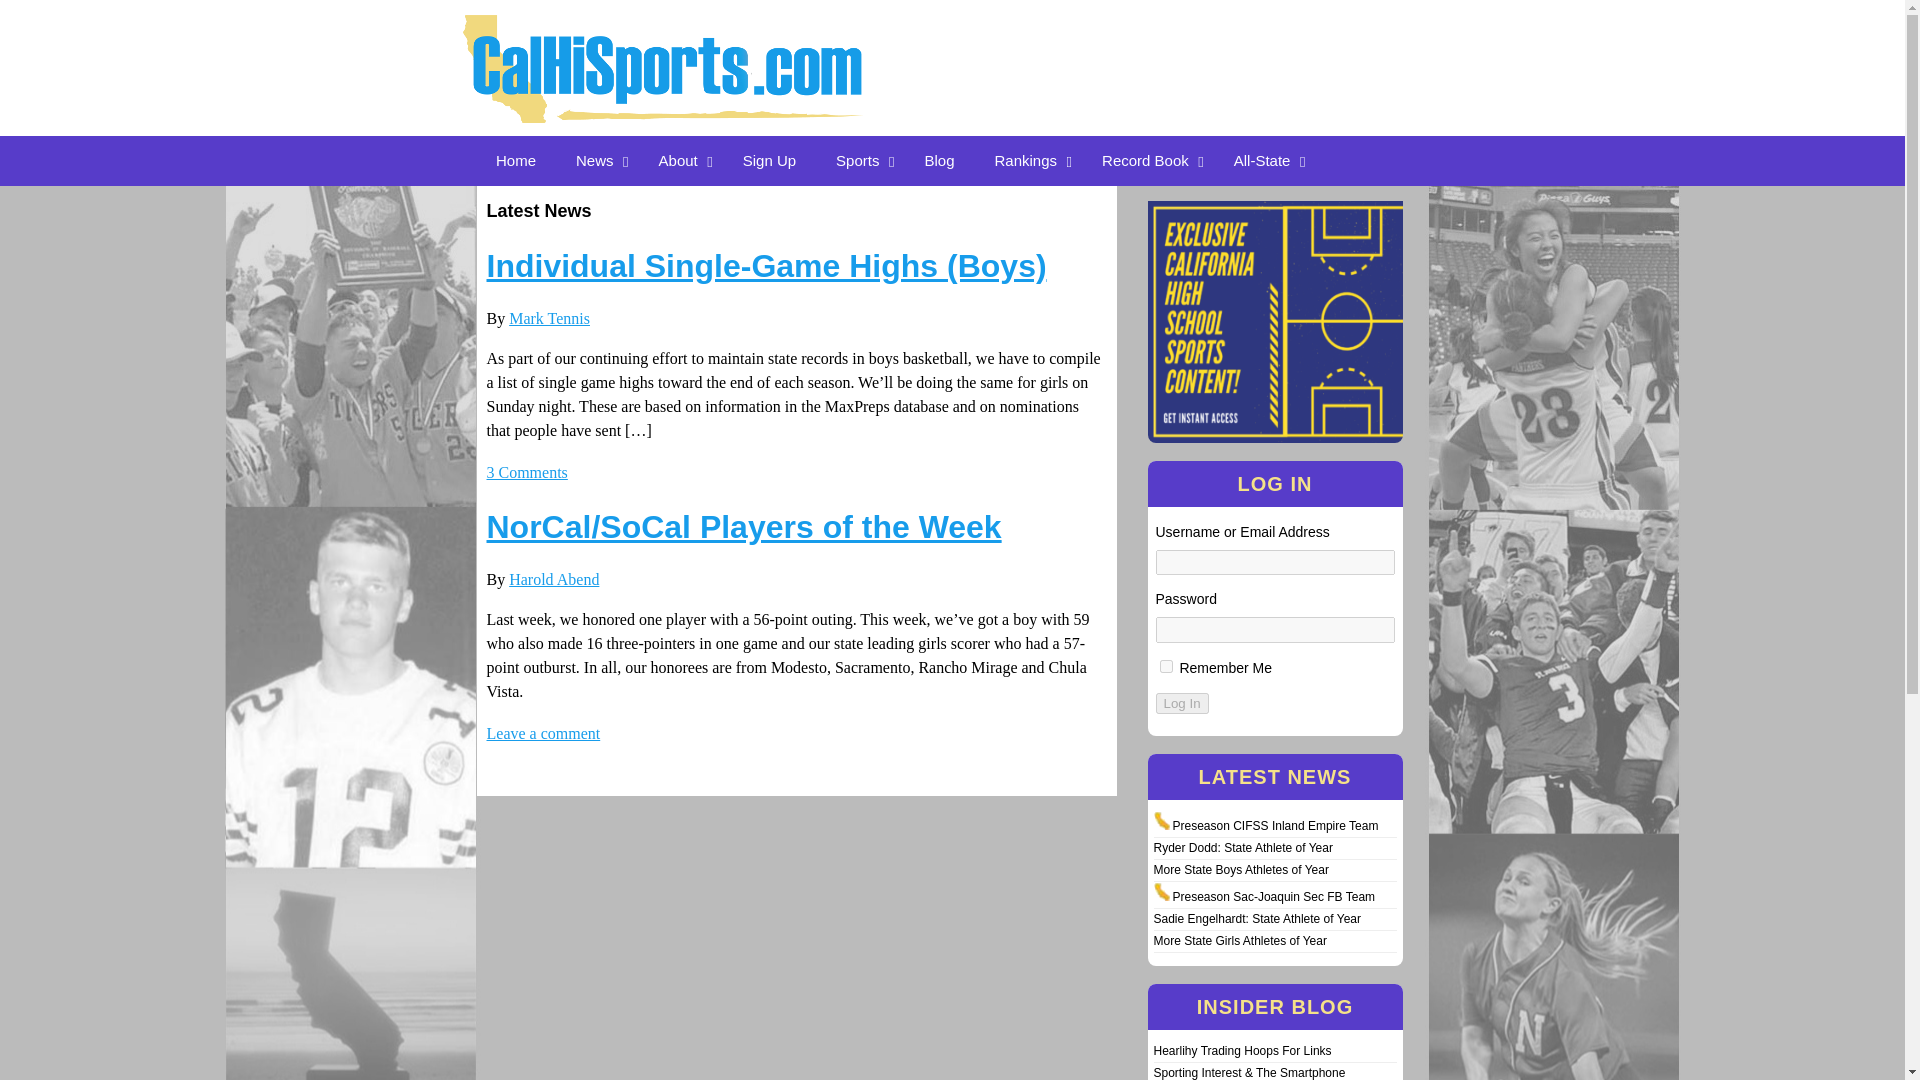  What do you see at coordinates (1274, 825) in the screenshot?
I see `Permalink to Preseason CIFSS Inland Empire Team` at bounding box center [1274, 825].